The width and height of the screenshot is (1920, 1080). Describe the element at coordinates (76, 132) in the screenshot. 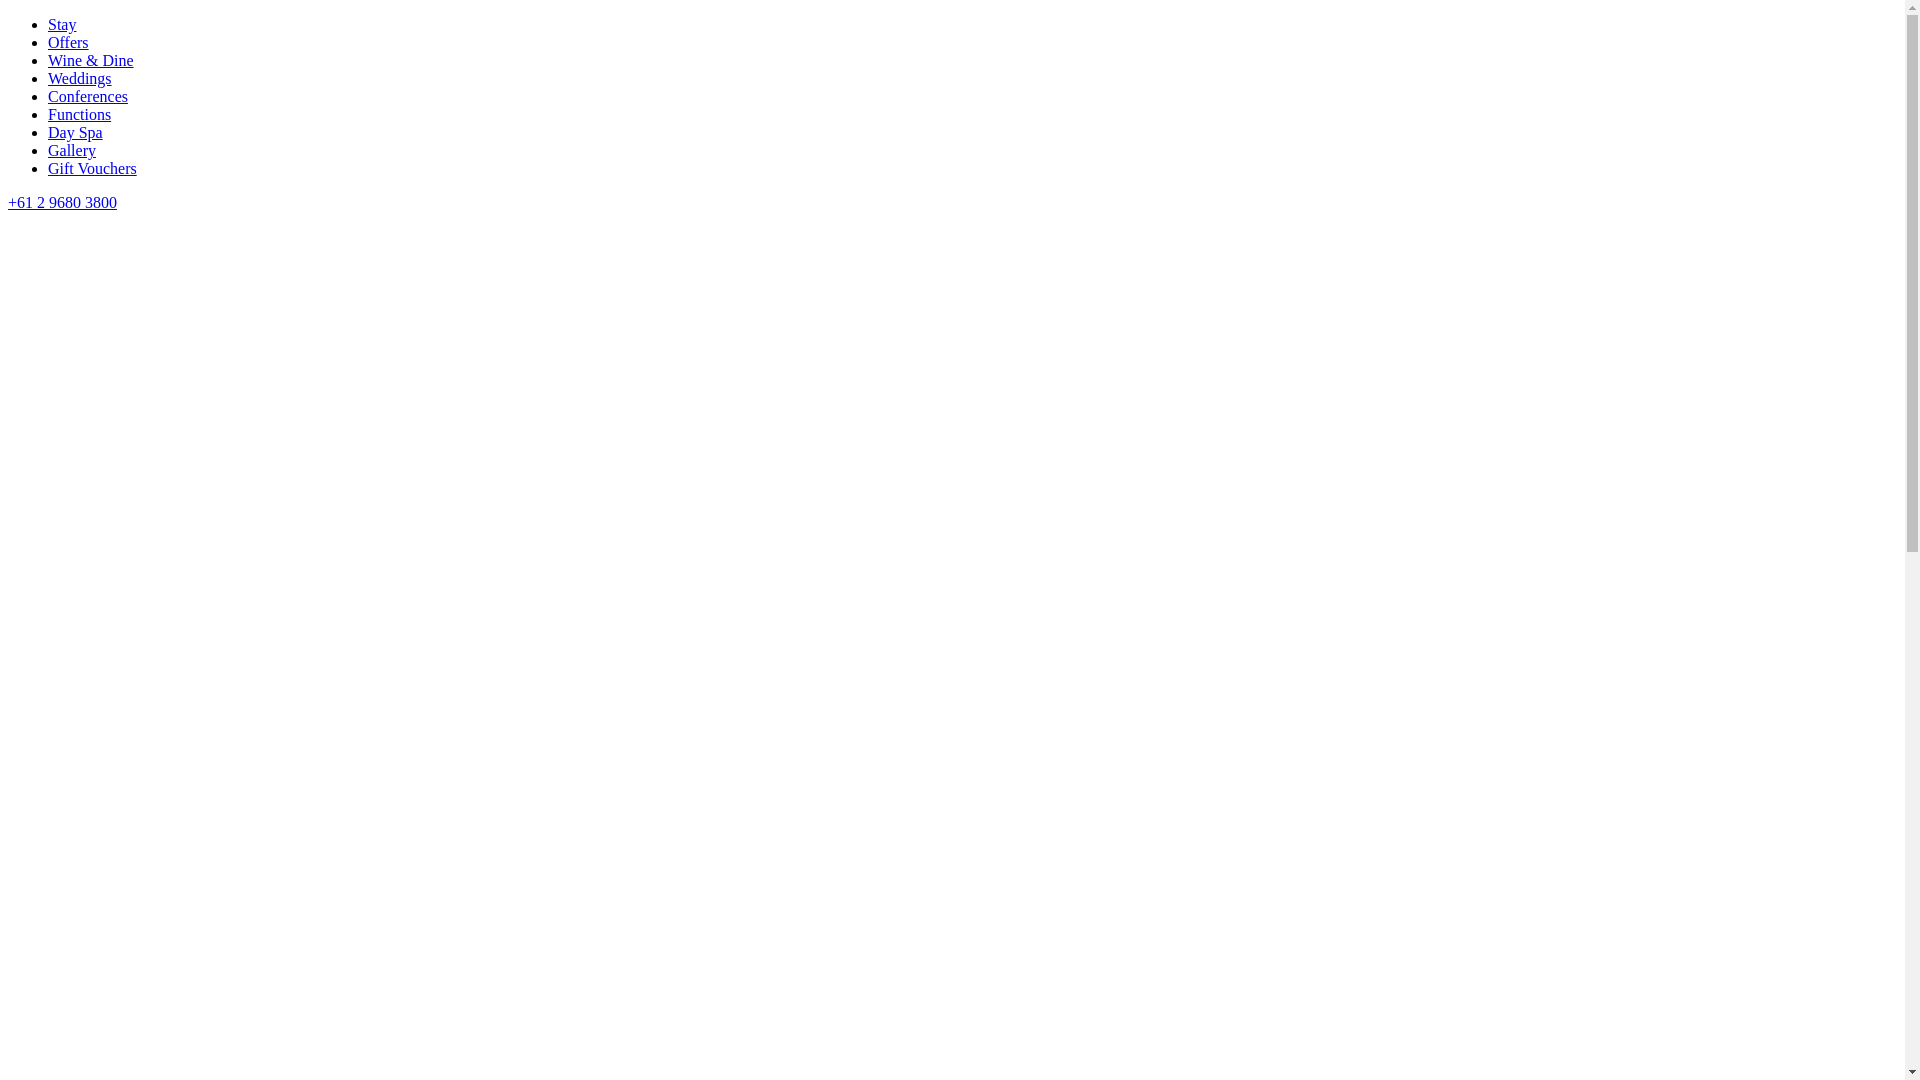

I see `Day Spa` at that location.